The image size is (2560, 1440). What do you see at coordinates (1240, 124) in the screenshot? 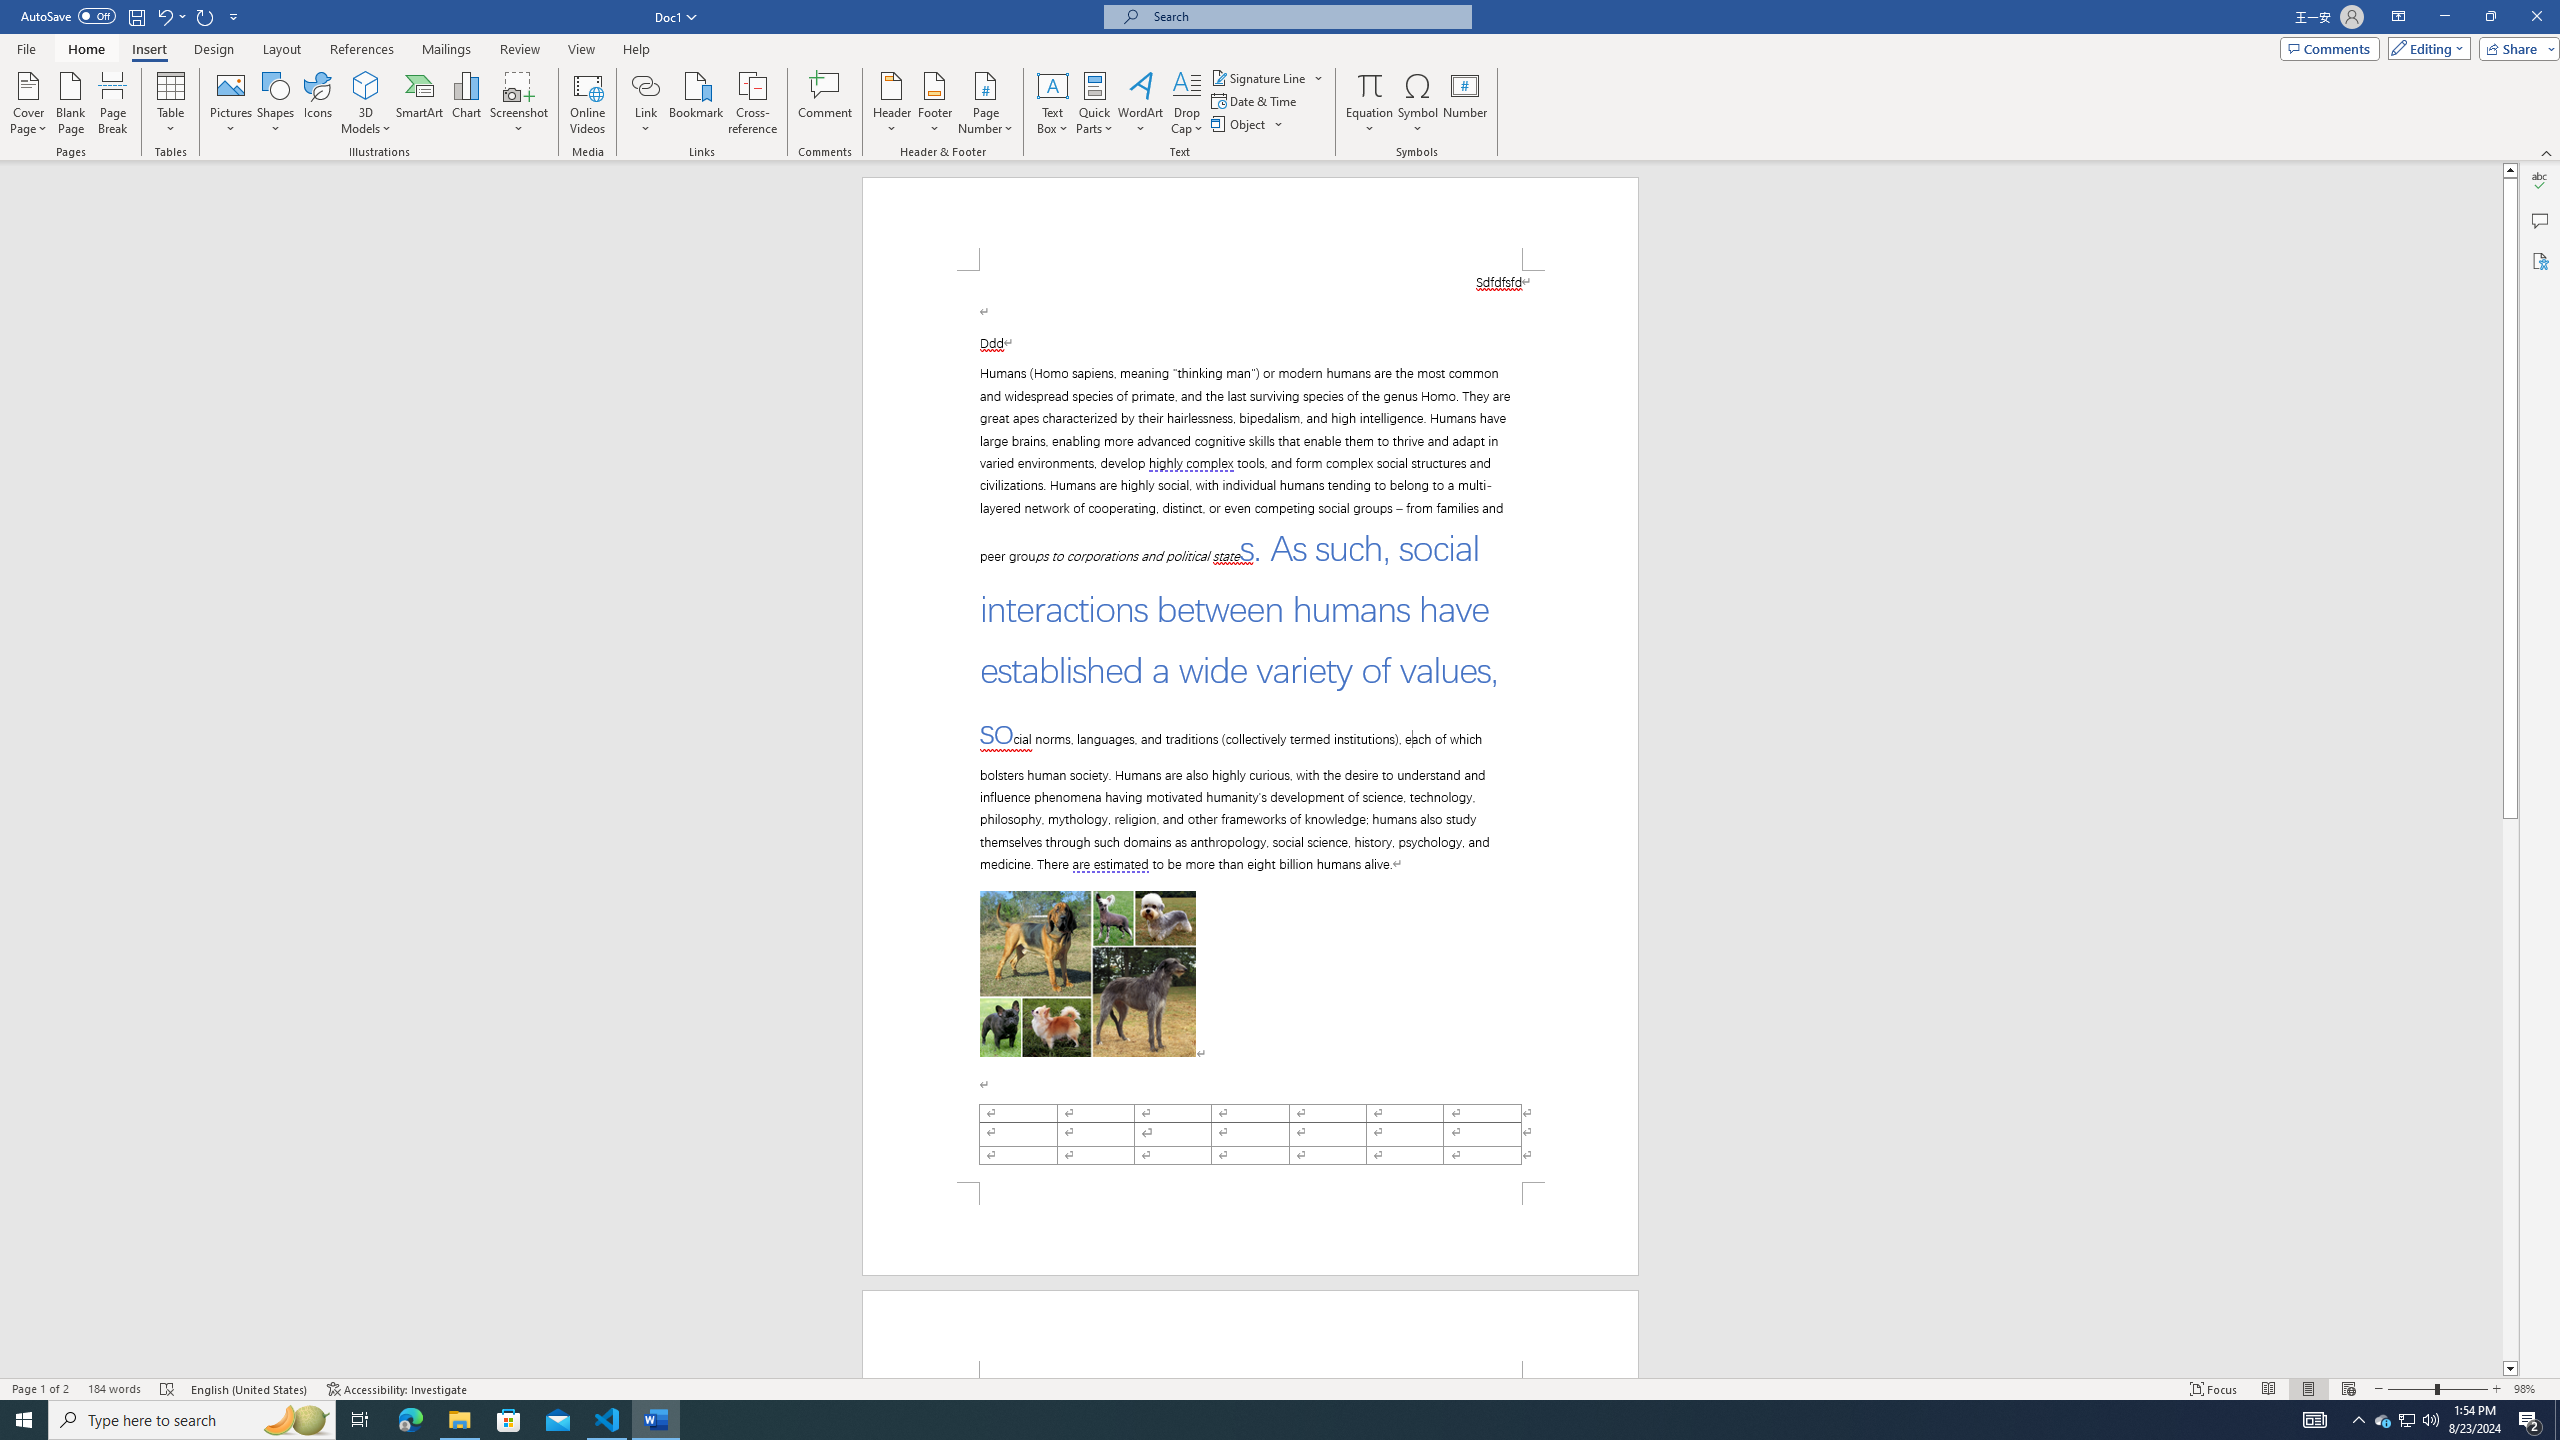
I see `Object...` at bounding box center [1240, 124].